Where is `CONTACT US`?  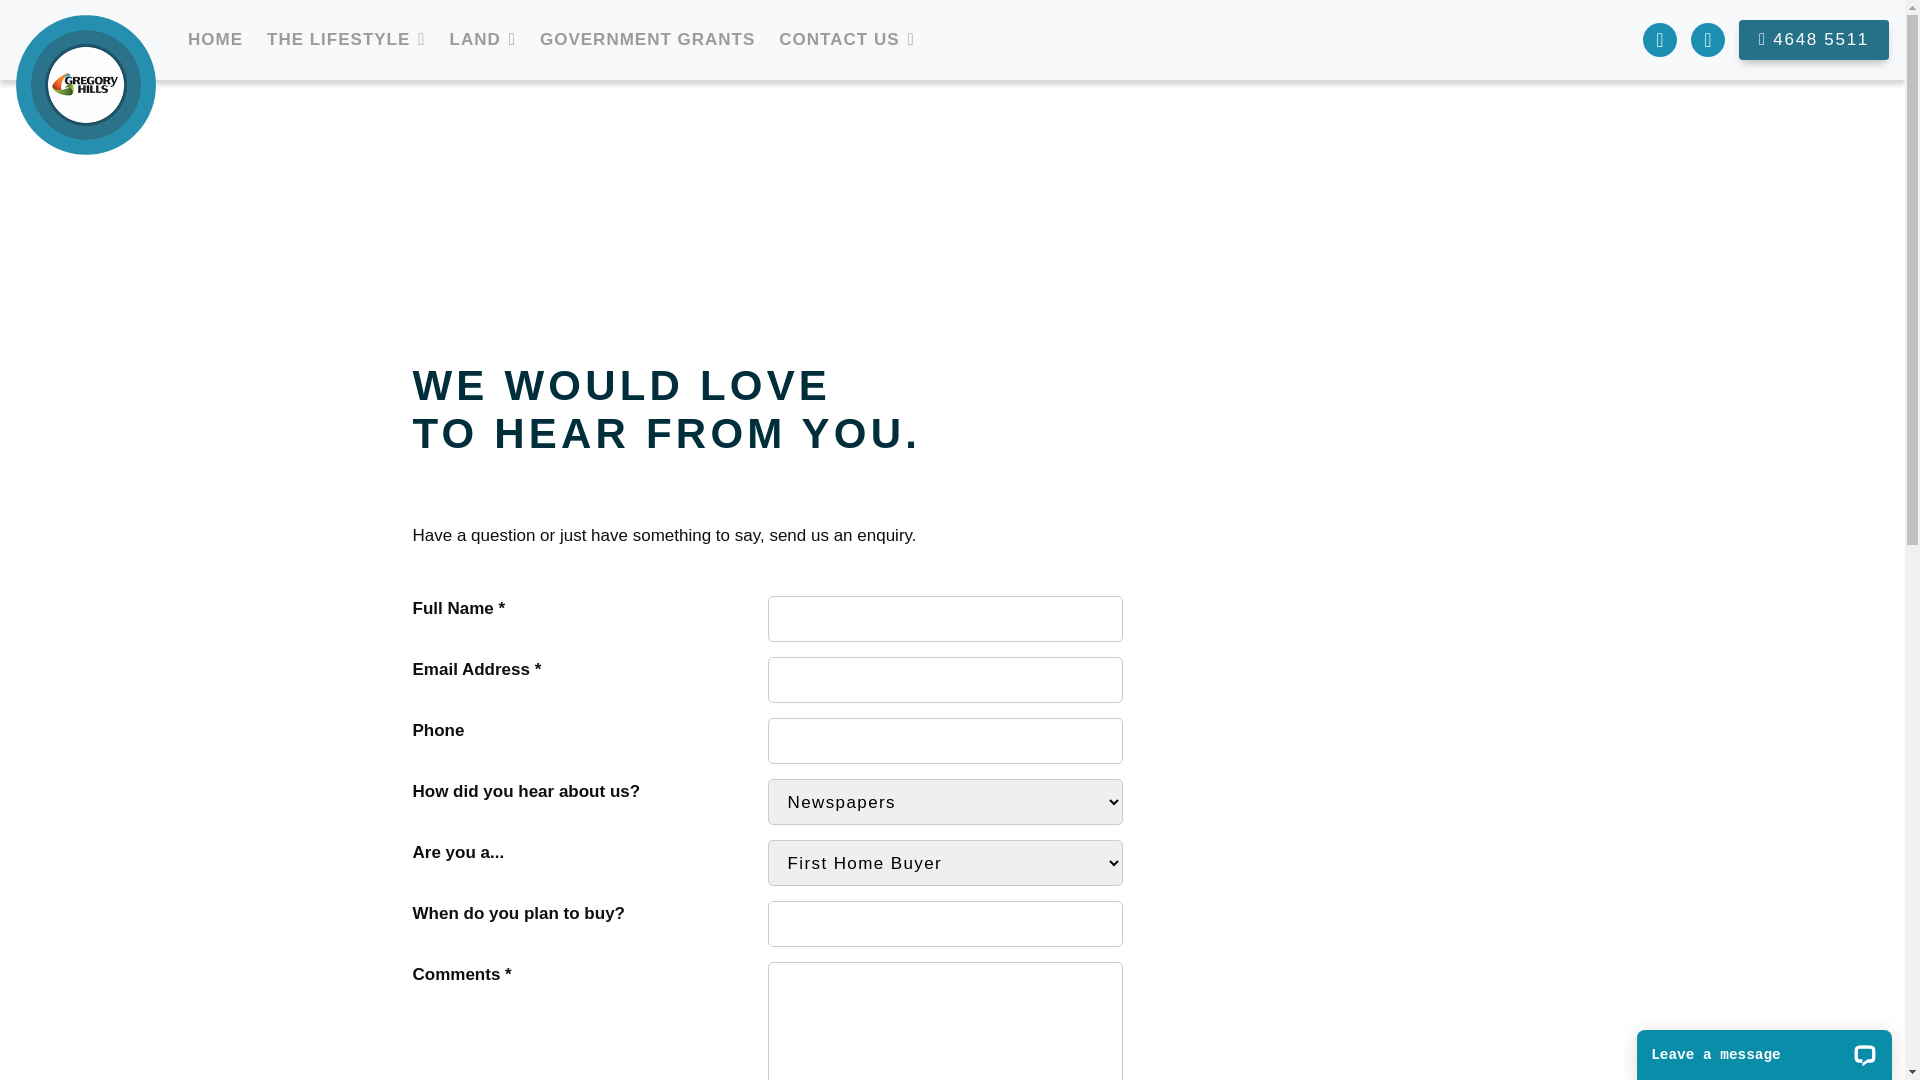
CONTACT US is located at coordinates (839, 40).